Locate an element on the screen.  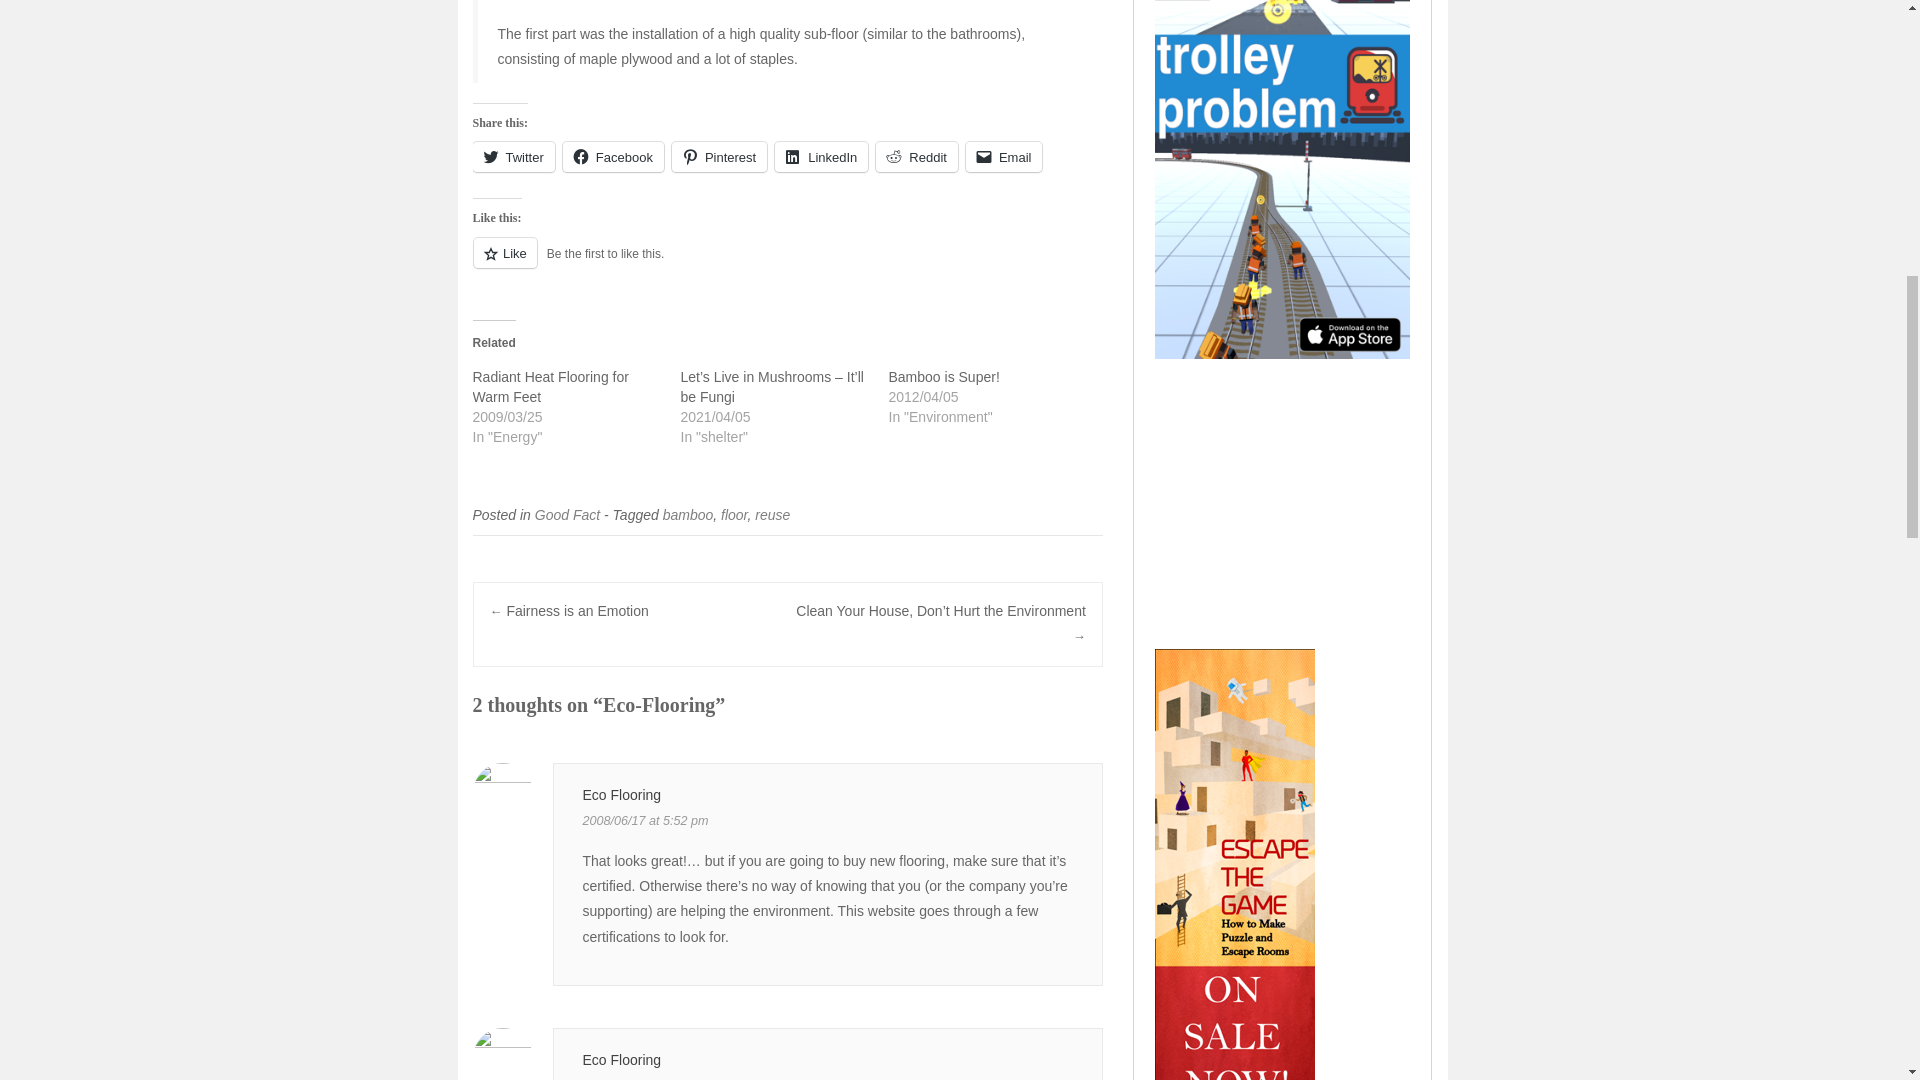
Good Fact is located at coordinates (567, 514).